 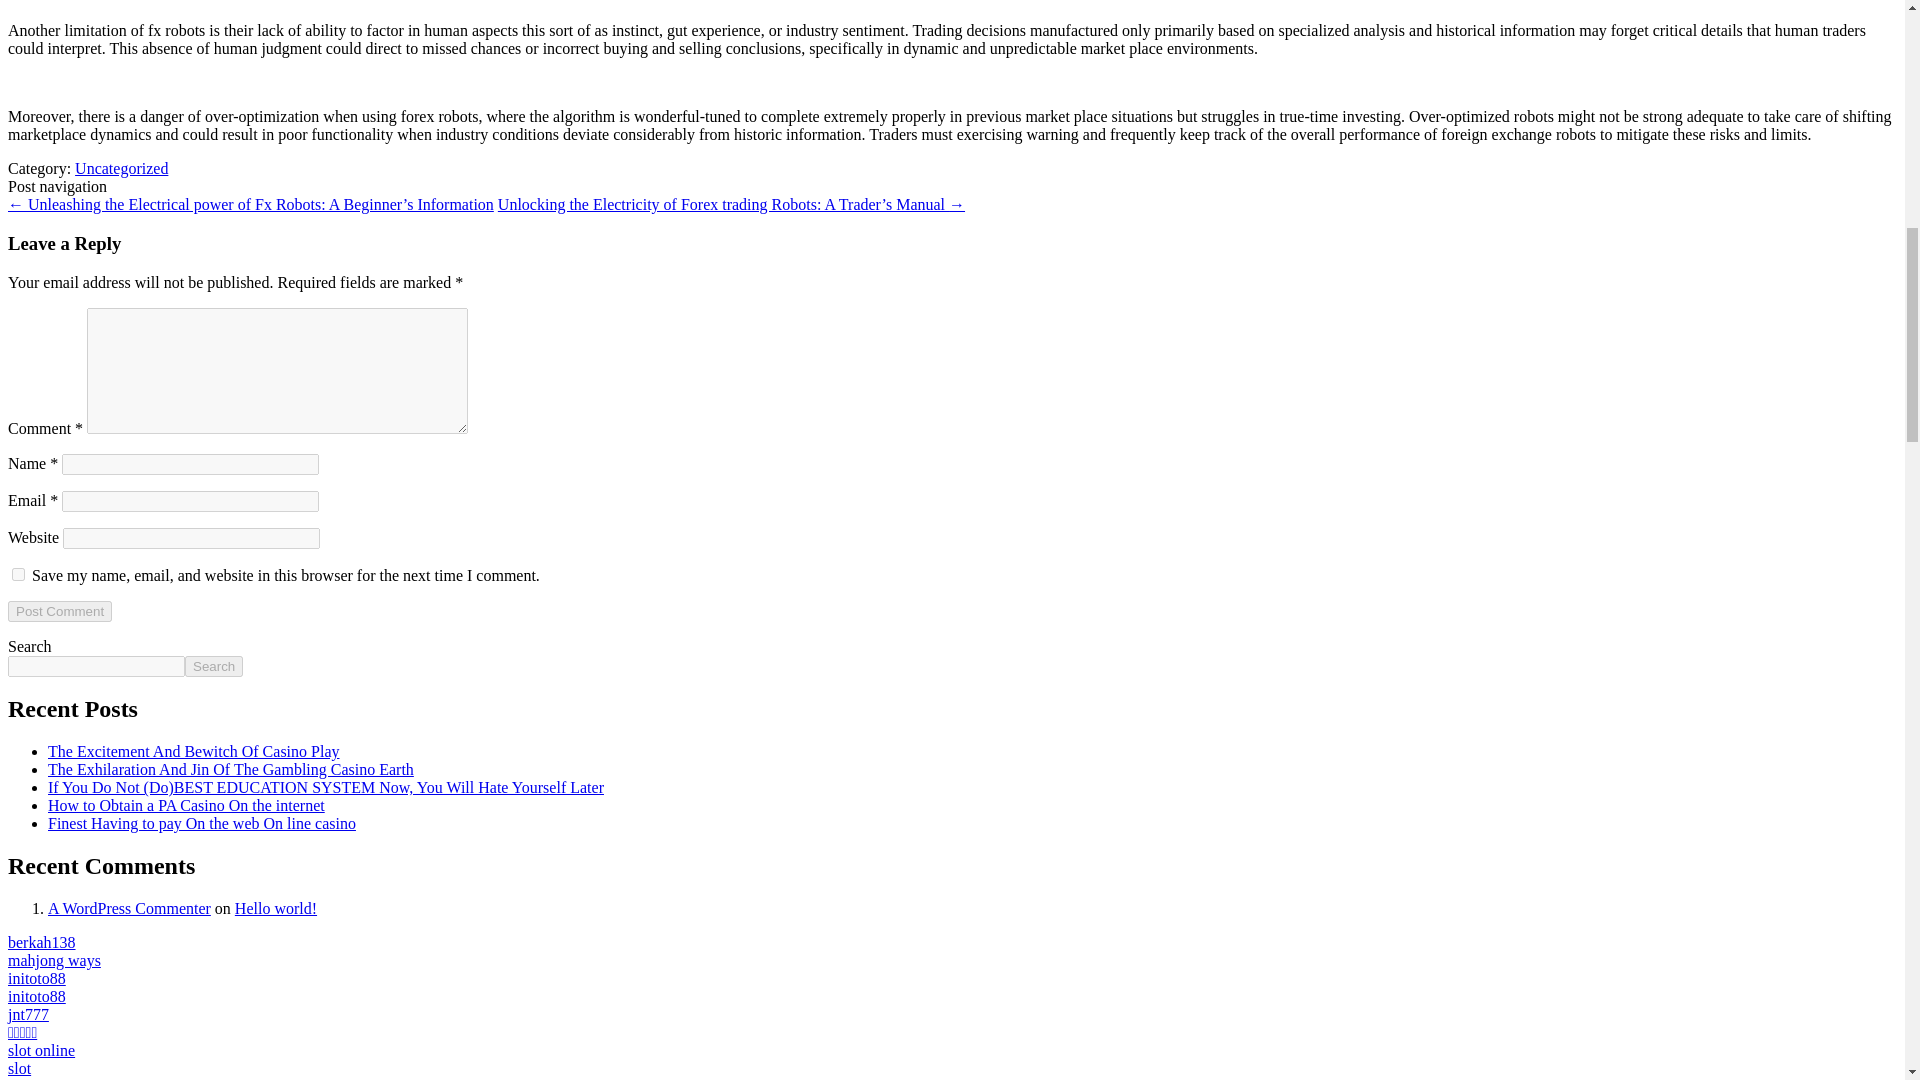 What do you see at coordinates (28, 1014) in the screenshot?
I see `jnt777` at bounding box center [28, 1014].